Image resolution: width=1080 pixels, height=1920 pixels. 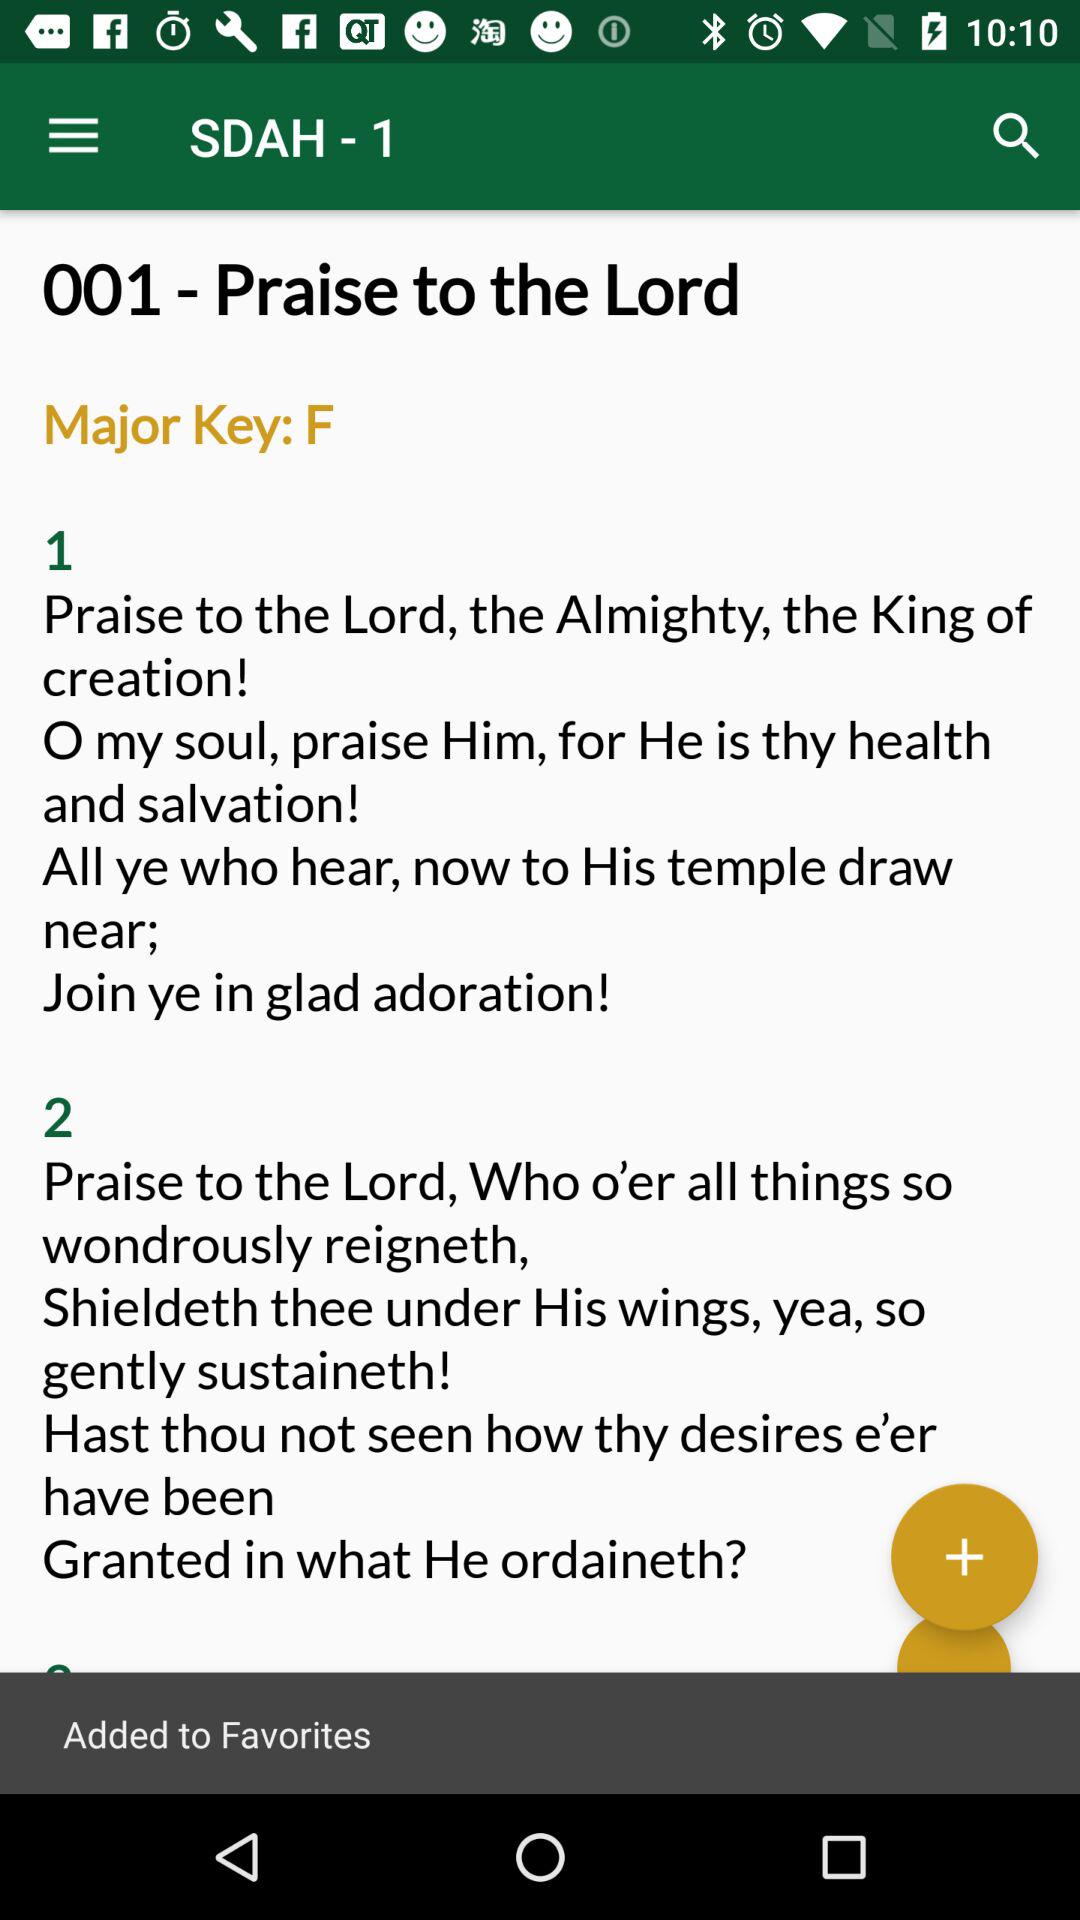 I want to click on open the icon to the right of sdah - 1, so click(x=1016, y=136).